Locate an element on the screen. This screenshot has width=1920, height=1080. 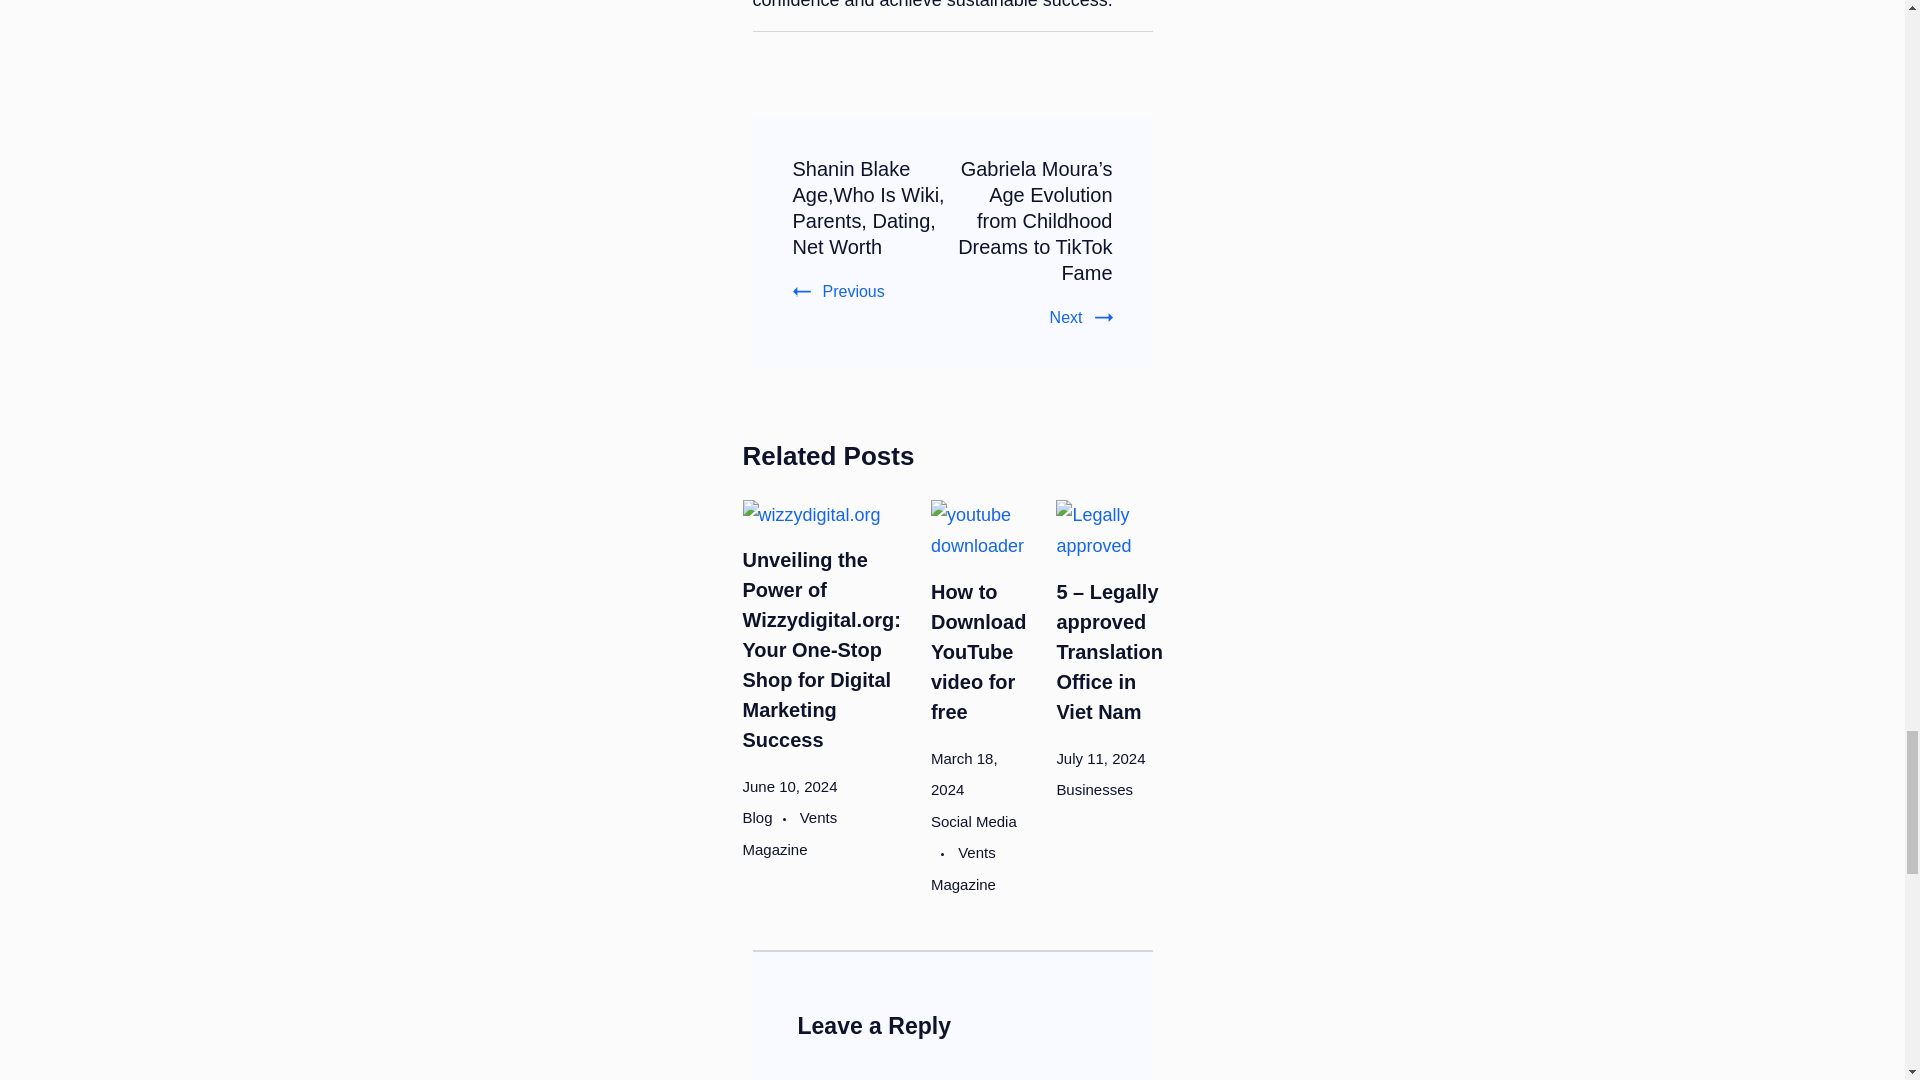
Shanin Blake Age,Who Is Wiki, Parents, Dating, Net Worth is located at coordinates (868, 208).